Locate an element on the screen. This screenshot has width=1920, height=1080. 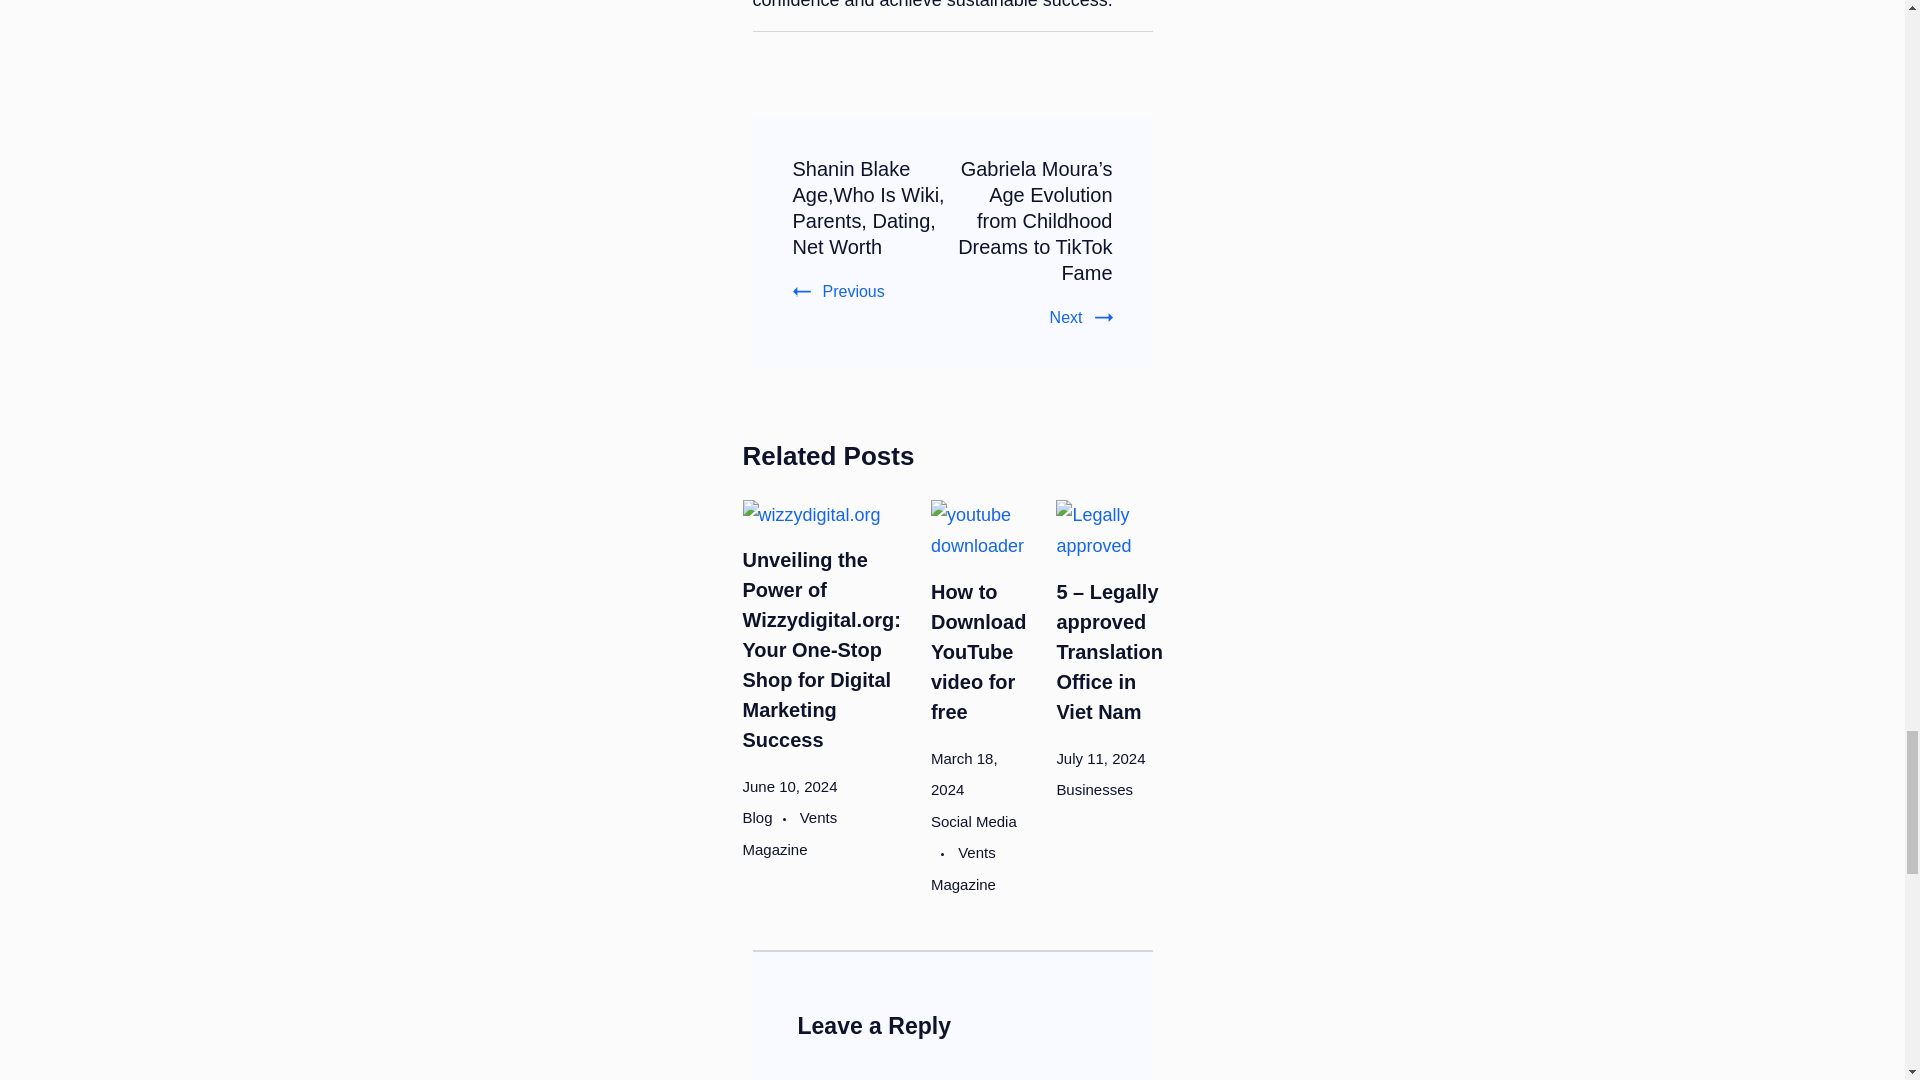
Shanin Blake Age,Who Is Wiki, Parents, Dating, Net Worth is located at coordinates (868, 208).